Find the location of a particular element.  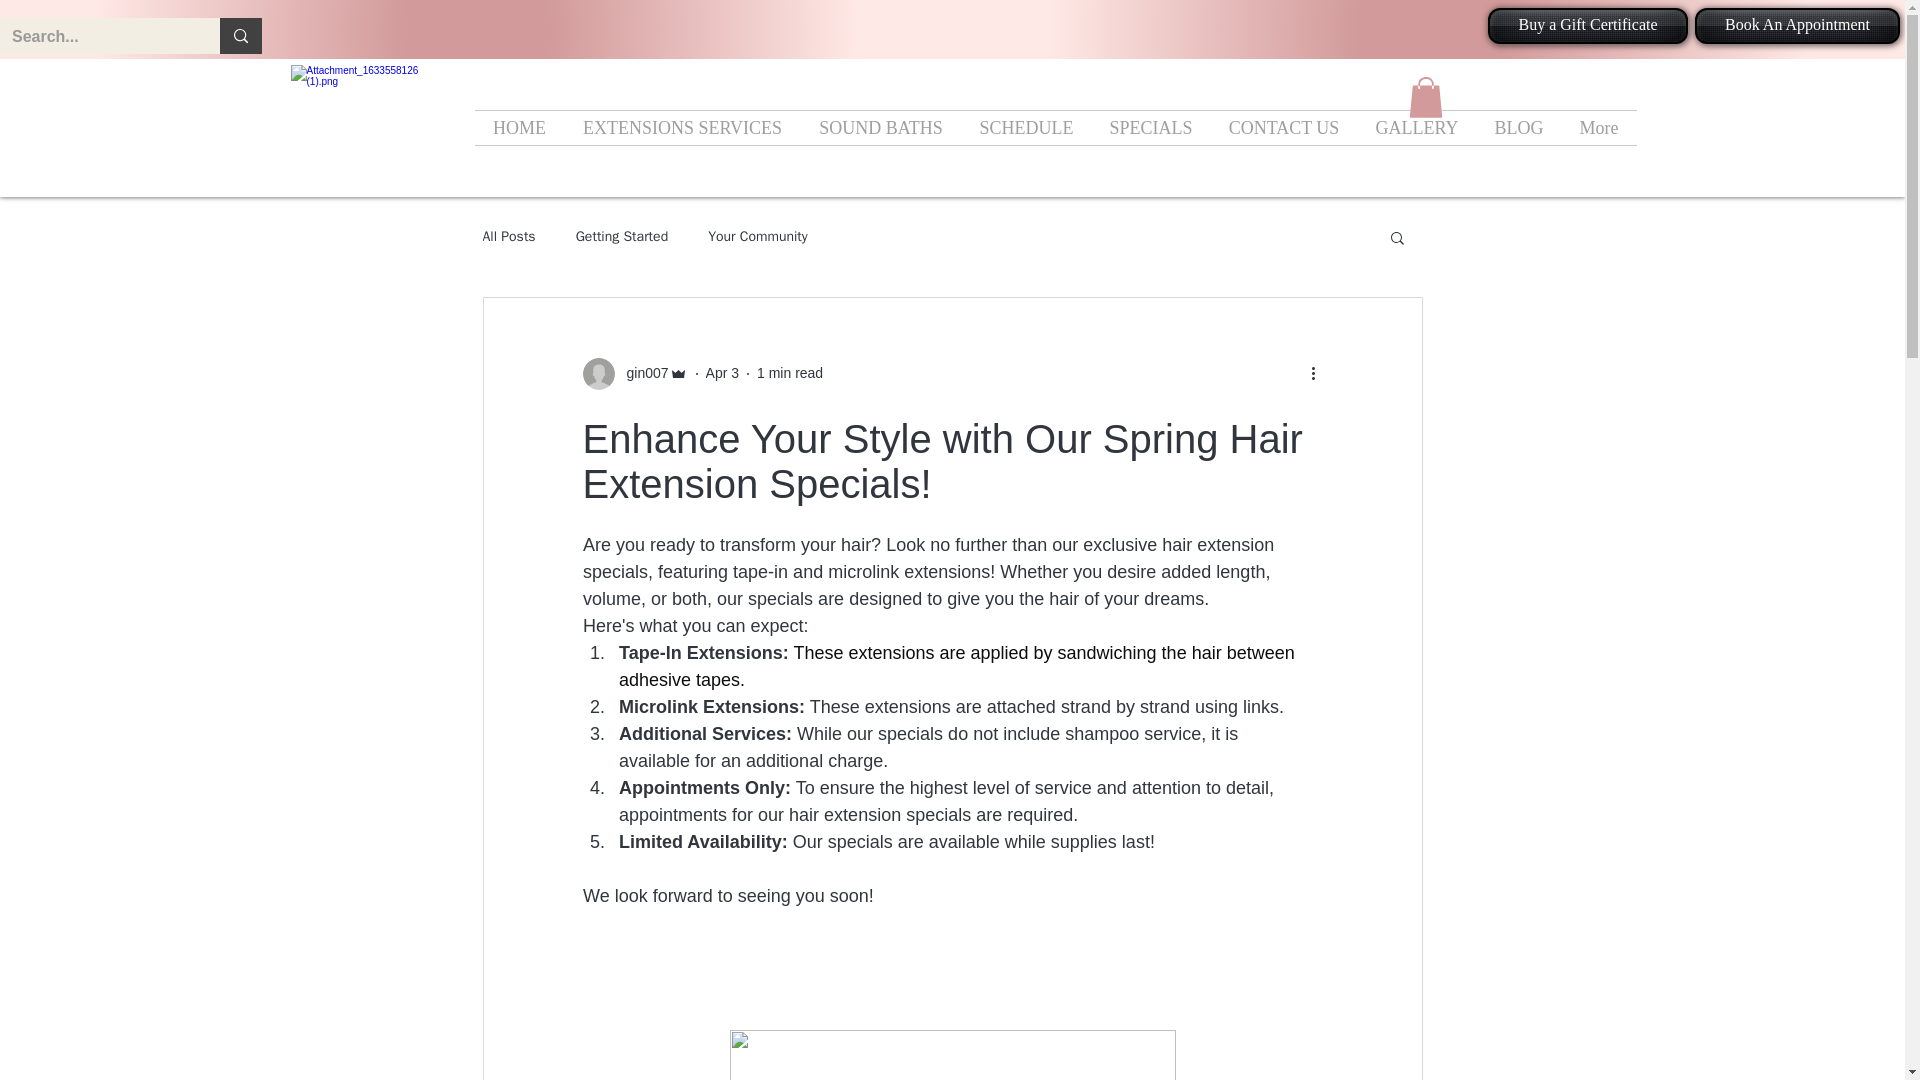

Your Community is located at coordinates (758, 236).